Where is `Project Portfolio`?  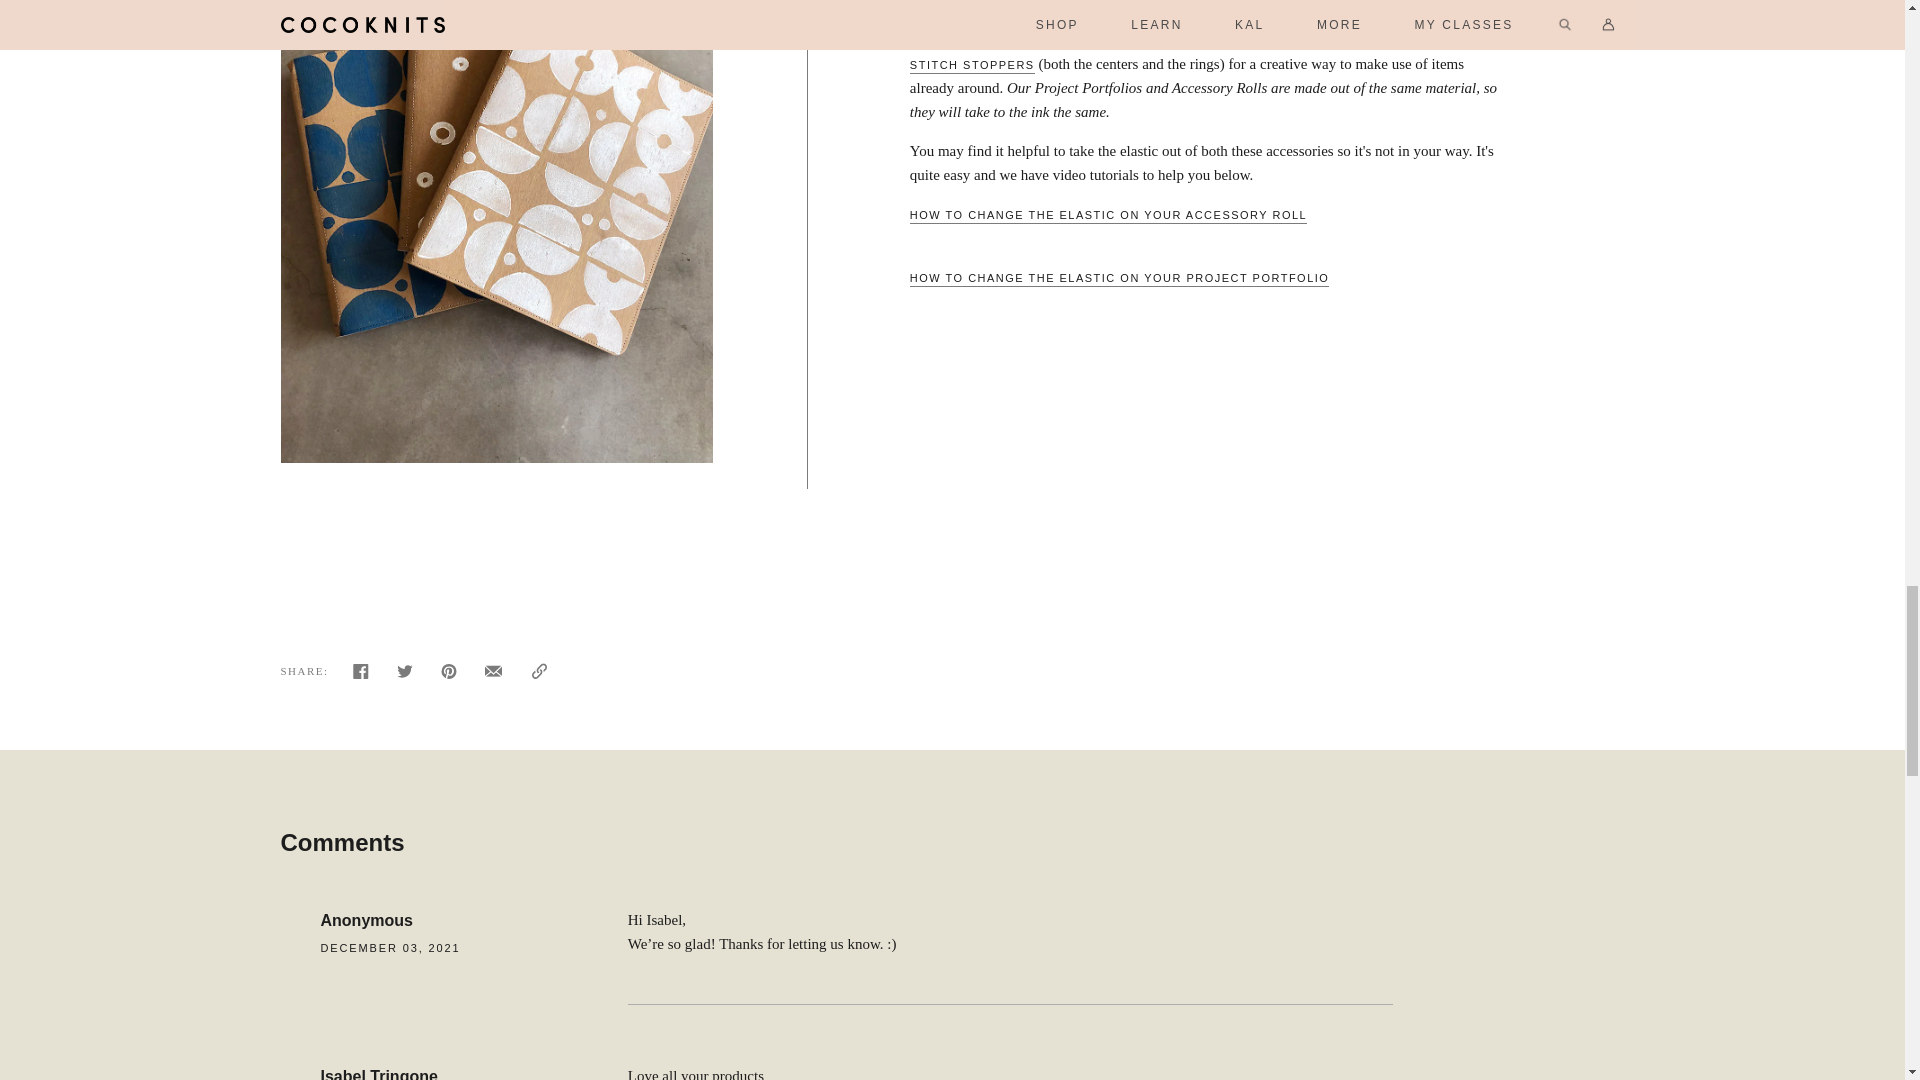
Project Portfolio is located at coordinates (1162, 12).